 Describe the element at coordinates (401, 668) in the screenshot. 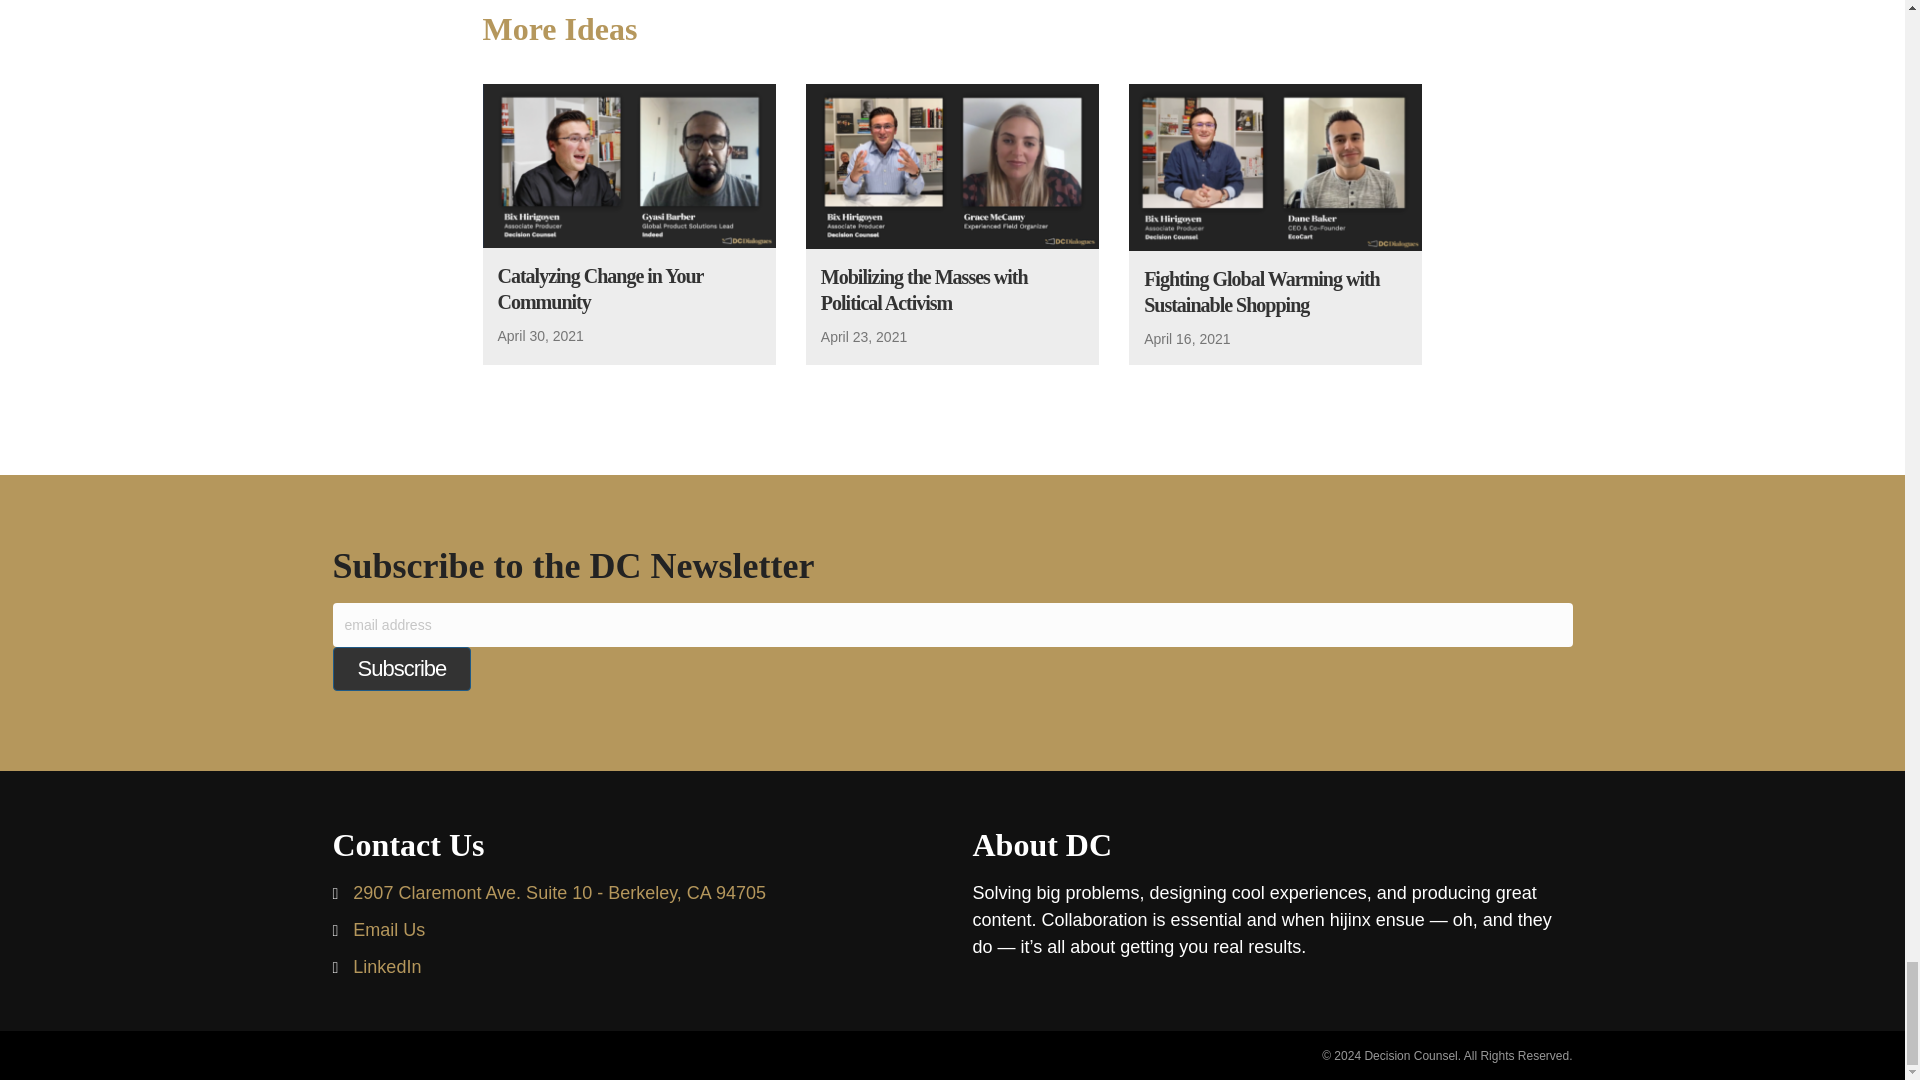

I see `Subscribe` at that location.